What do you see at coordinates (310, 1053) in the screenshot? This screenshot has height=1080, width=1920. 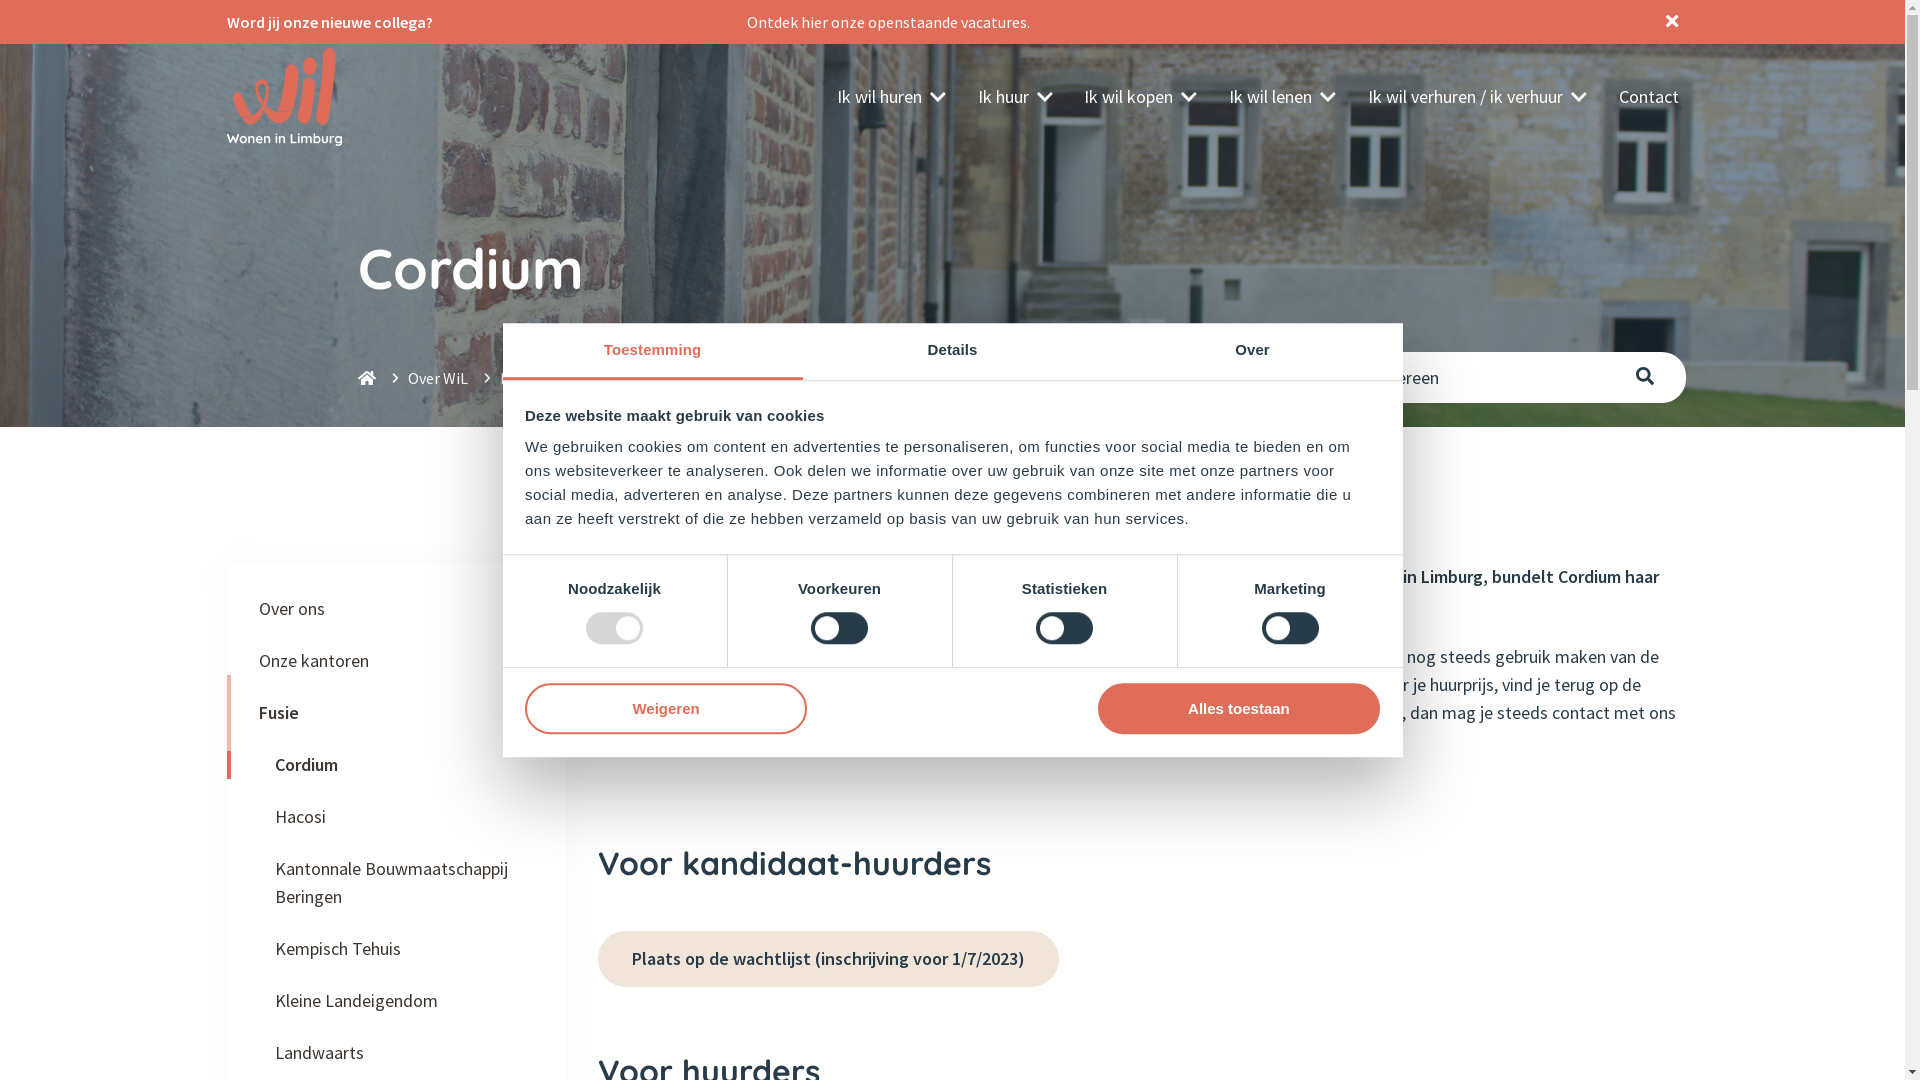 I see `Landwaarts` at bounding box center [310, 1053].